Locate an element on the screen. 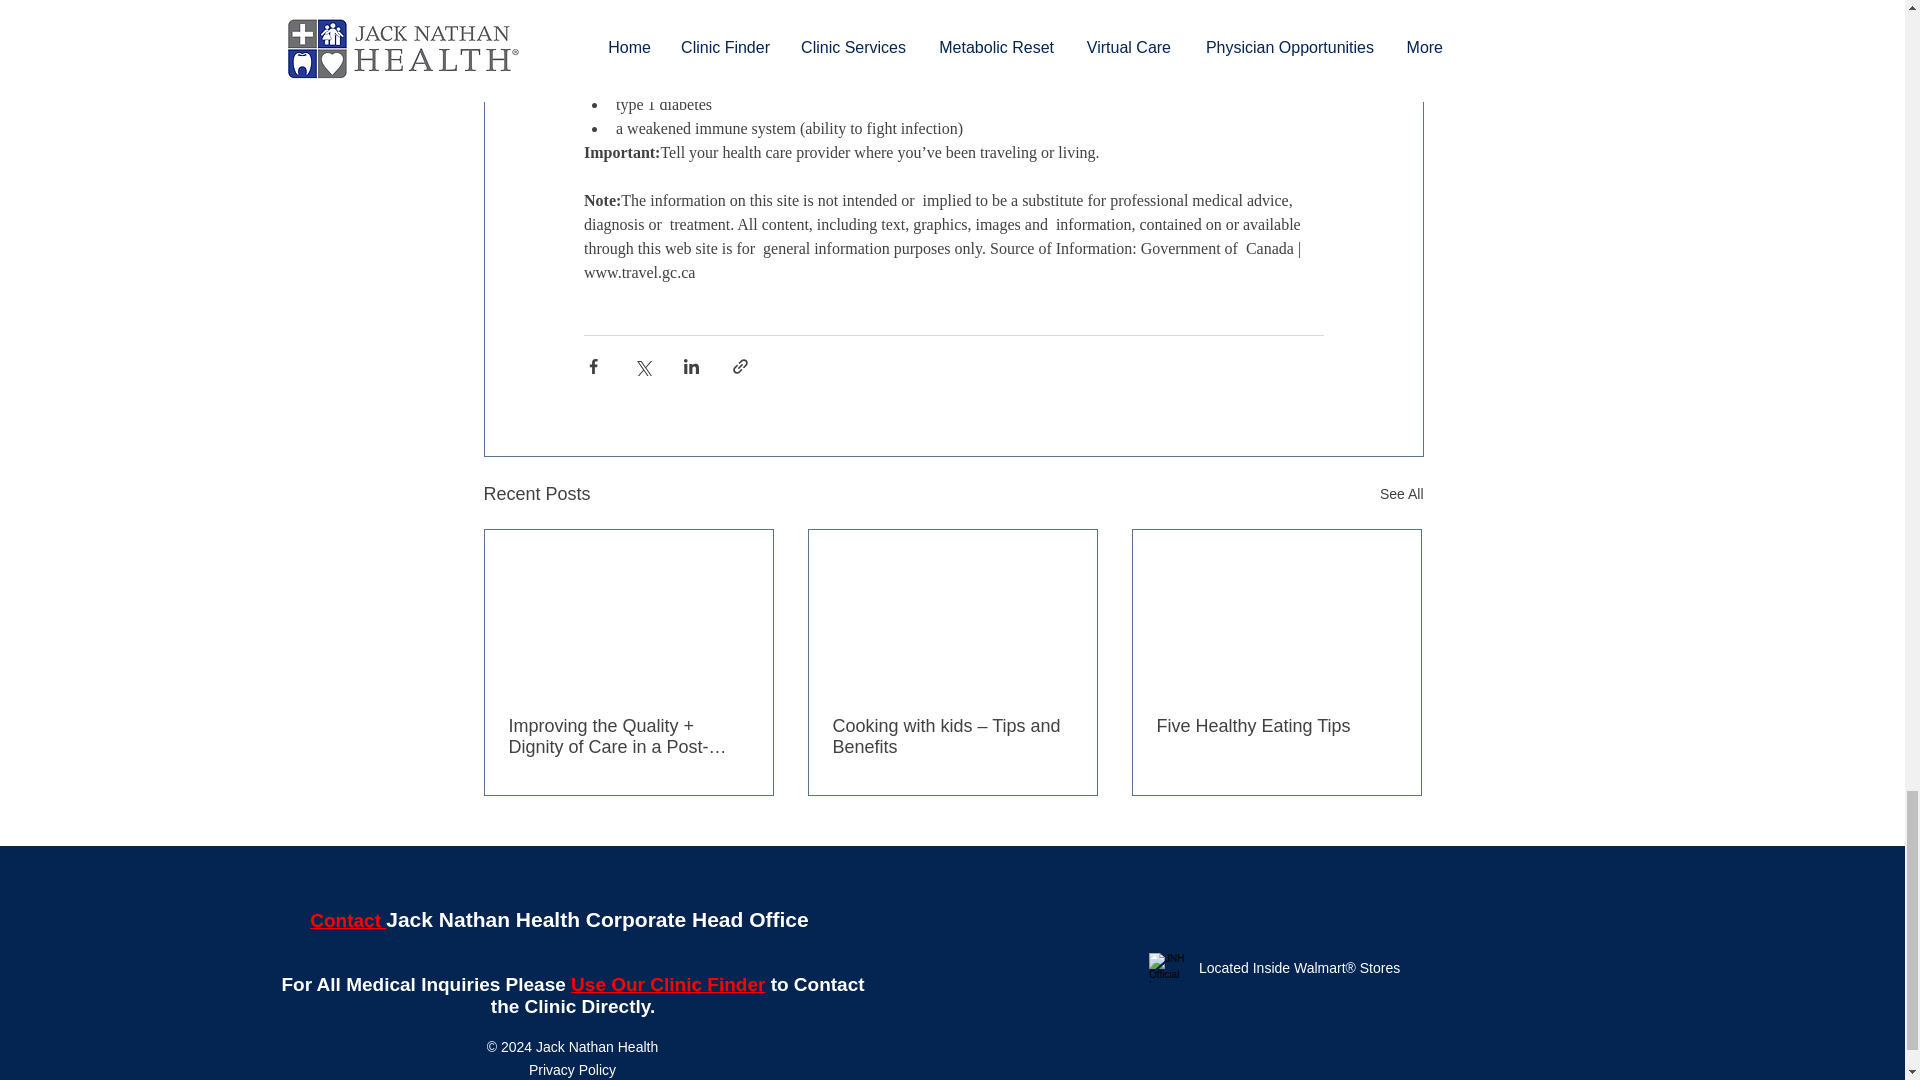  Five Healthy Eating Tips is located at coordinates (1275, 726).